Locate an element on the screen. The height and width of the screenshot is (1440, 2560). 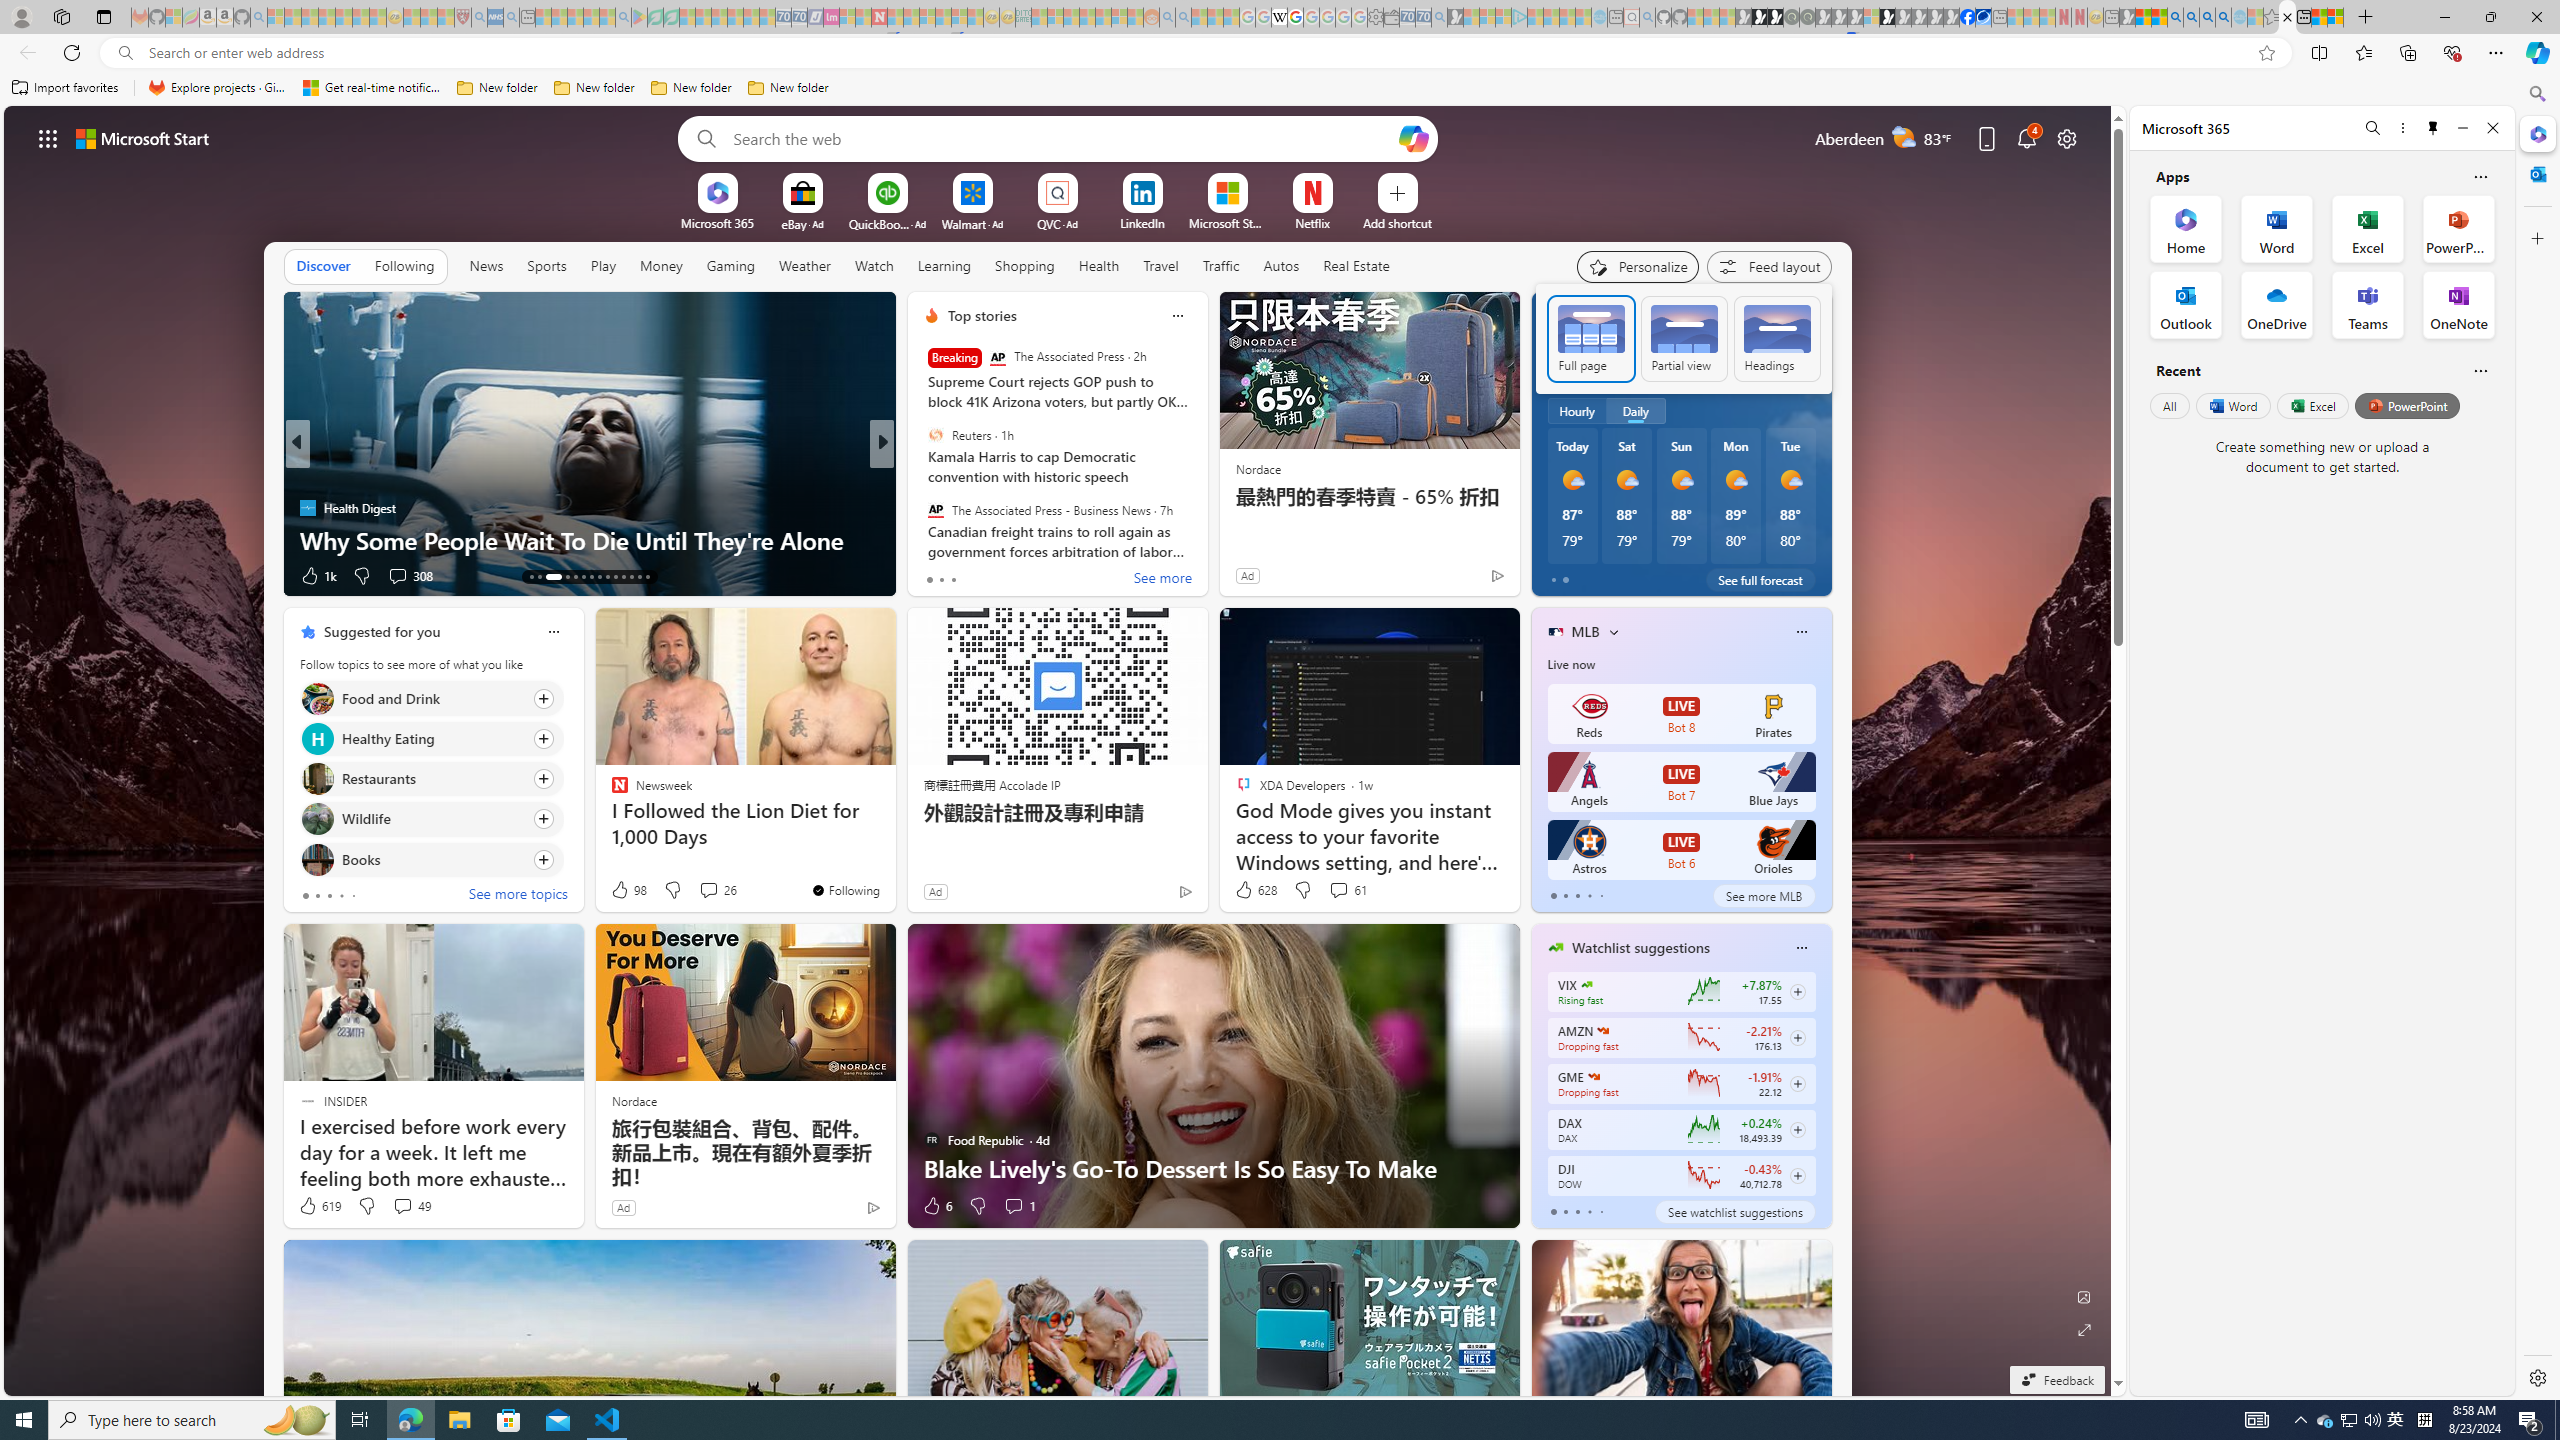
Headings is located at coordinates (1776, 338).